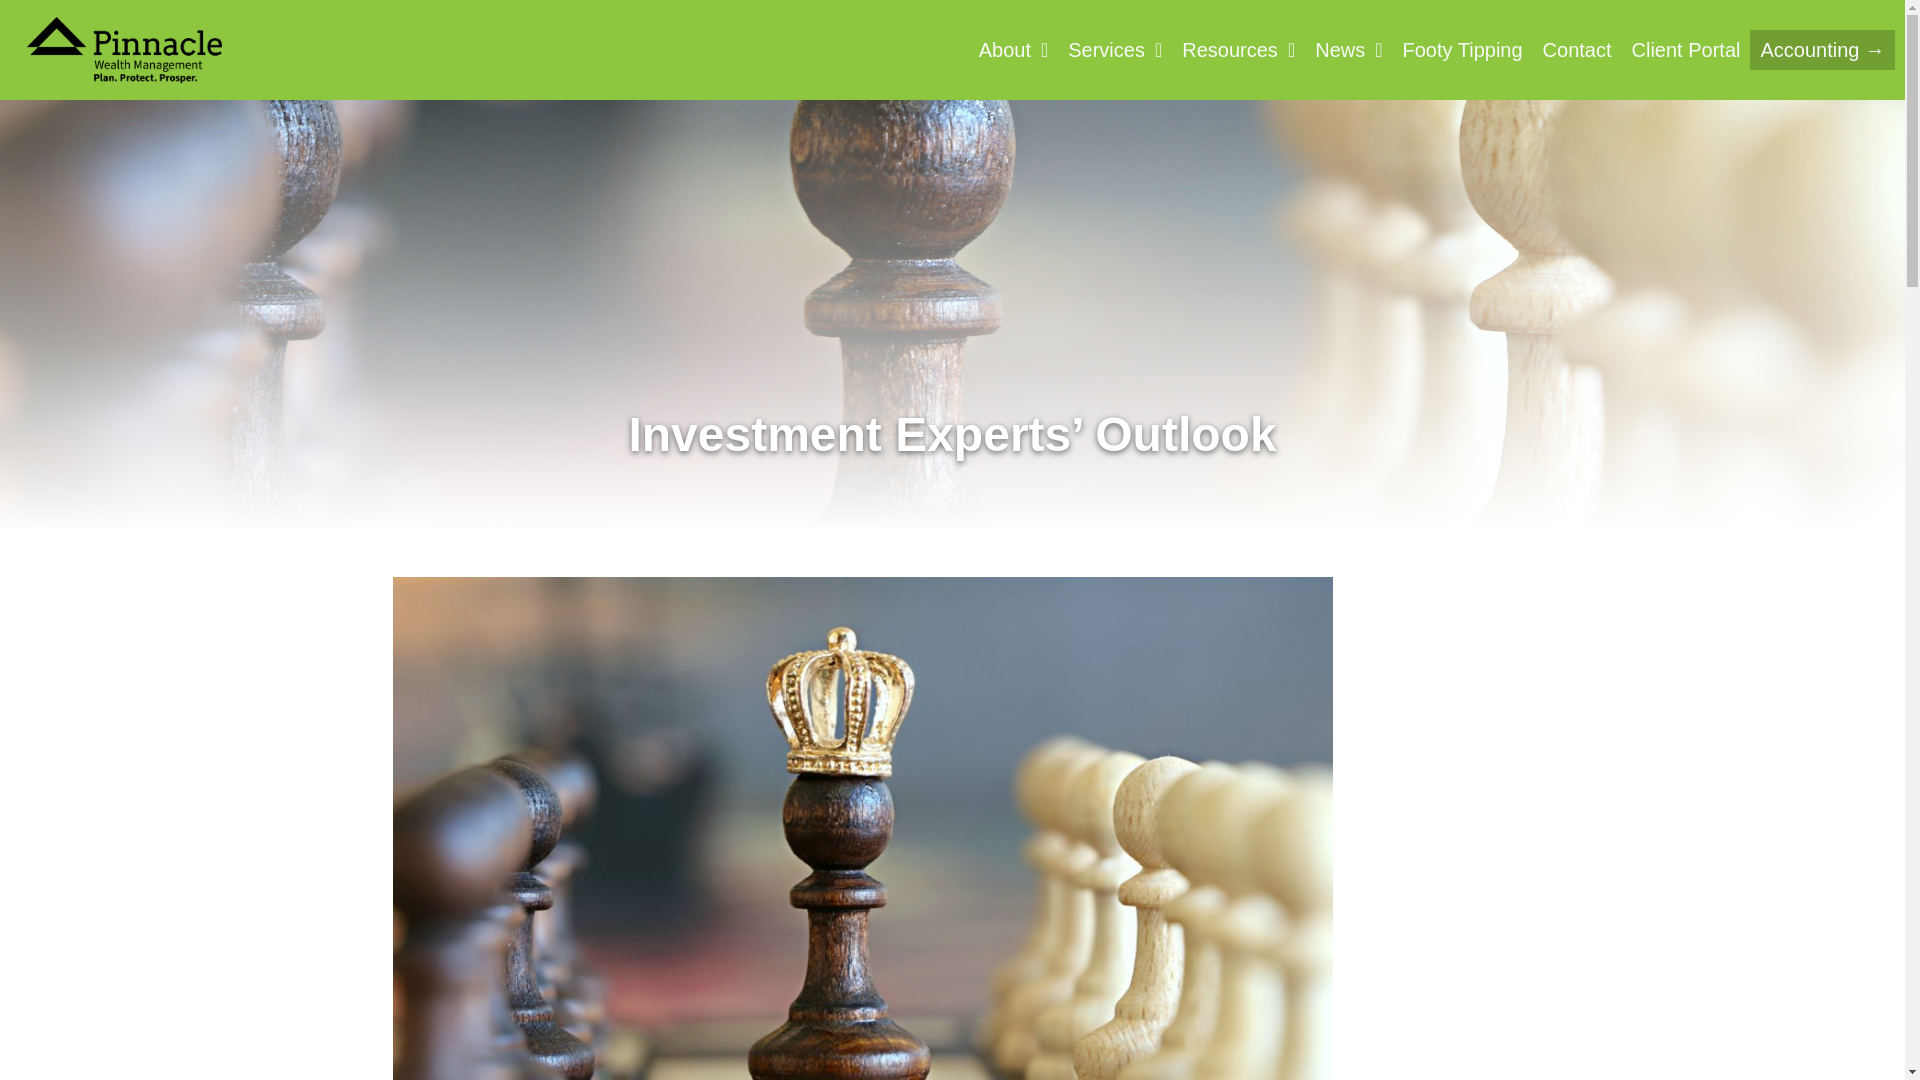 The height and width of the screenshot is (1080, 1920). Describe the element at coordinates (1348, 50) in the screenshot. I see `News` at that location.